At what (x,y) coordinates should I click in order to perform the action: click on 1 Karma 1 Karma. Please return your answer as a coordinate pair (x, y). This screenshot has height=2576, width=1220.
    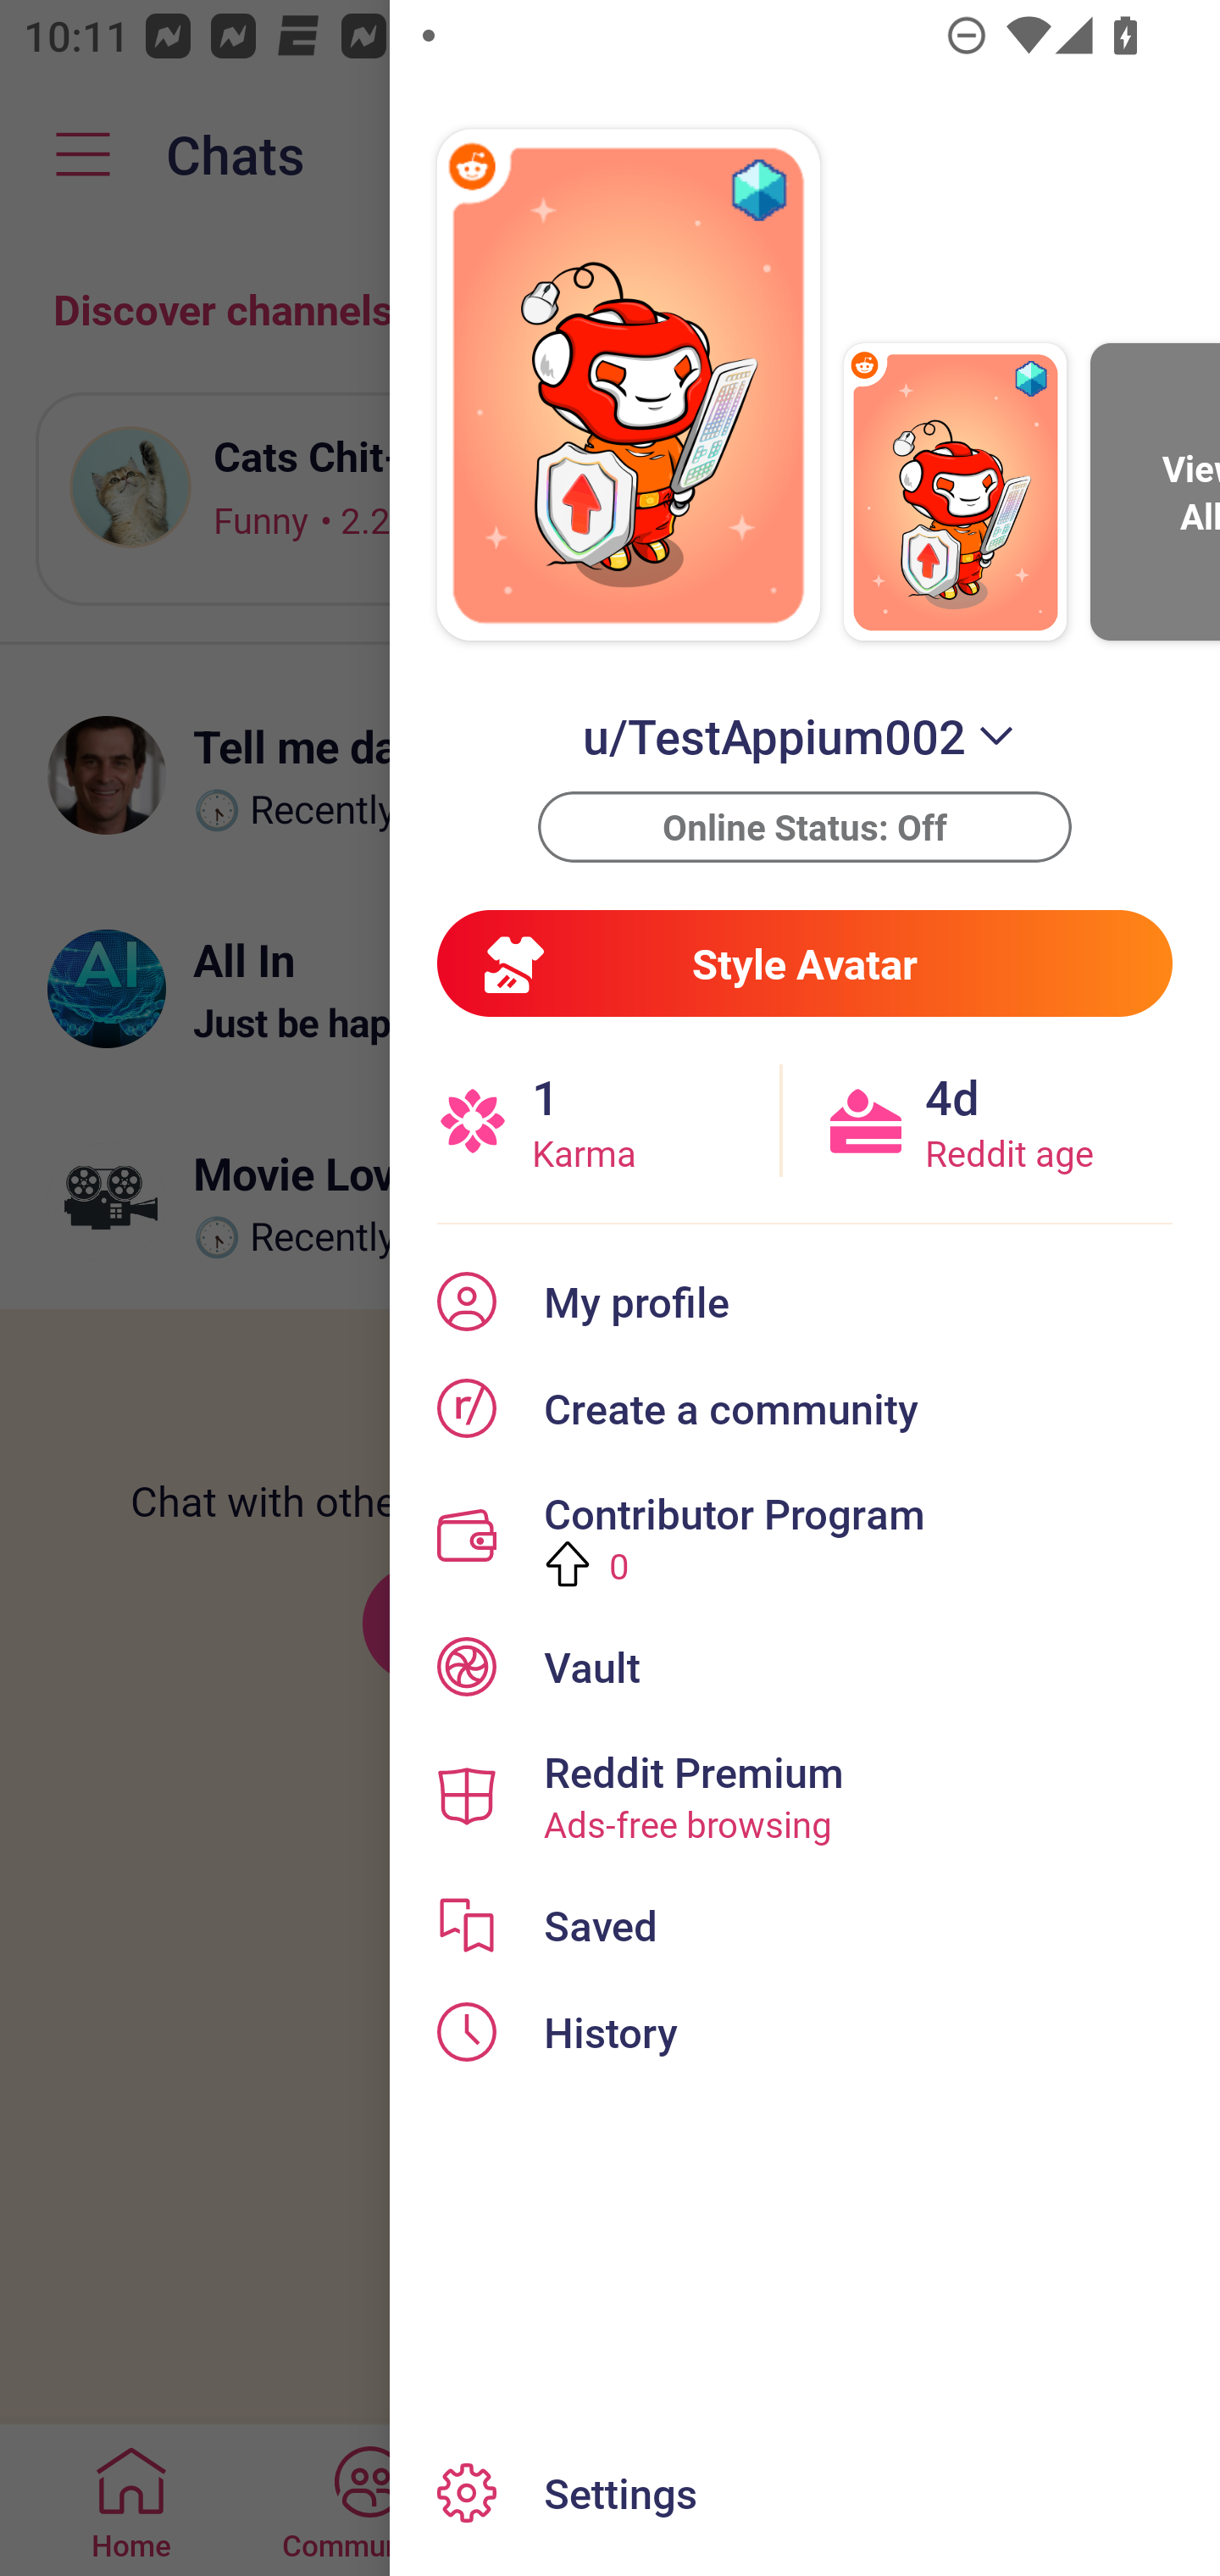
    Looking at the image, I should click on (608, 1120).